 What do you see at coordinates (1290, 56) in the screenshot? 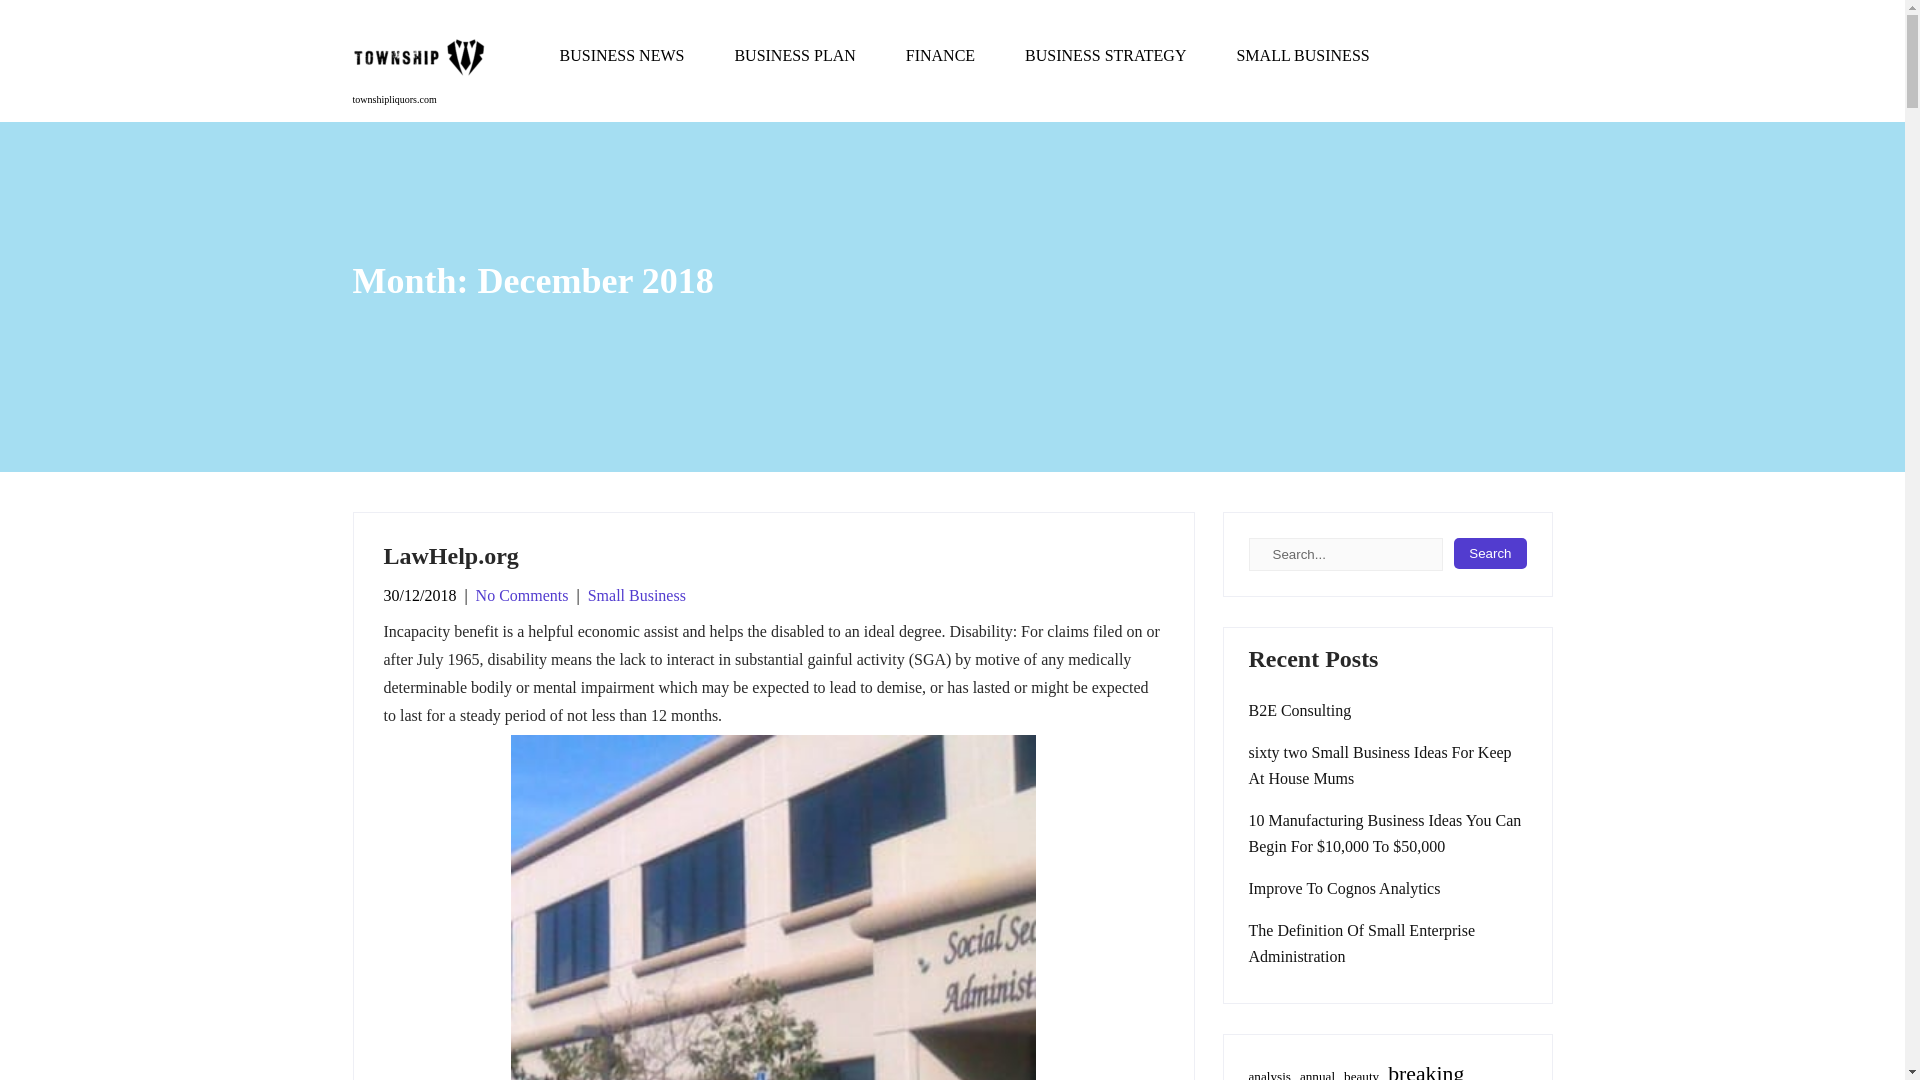
I see `SMALL BUSINESS` at bounding box center [1290, 56].